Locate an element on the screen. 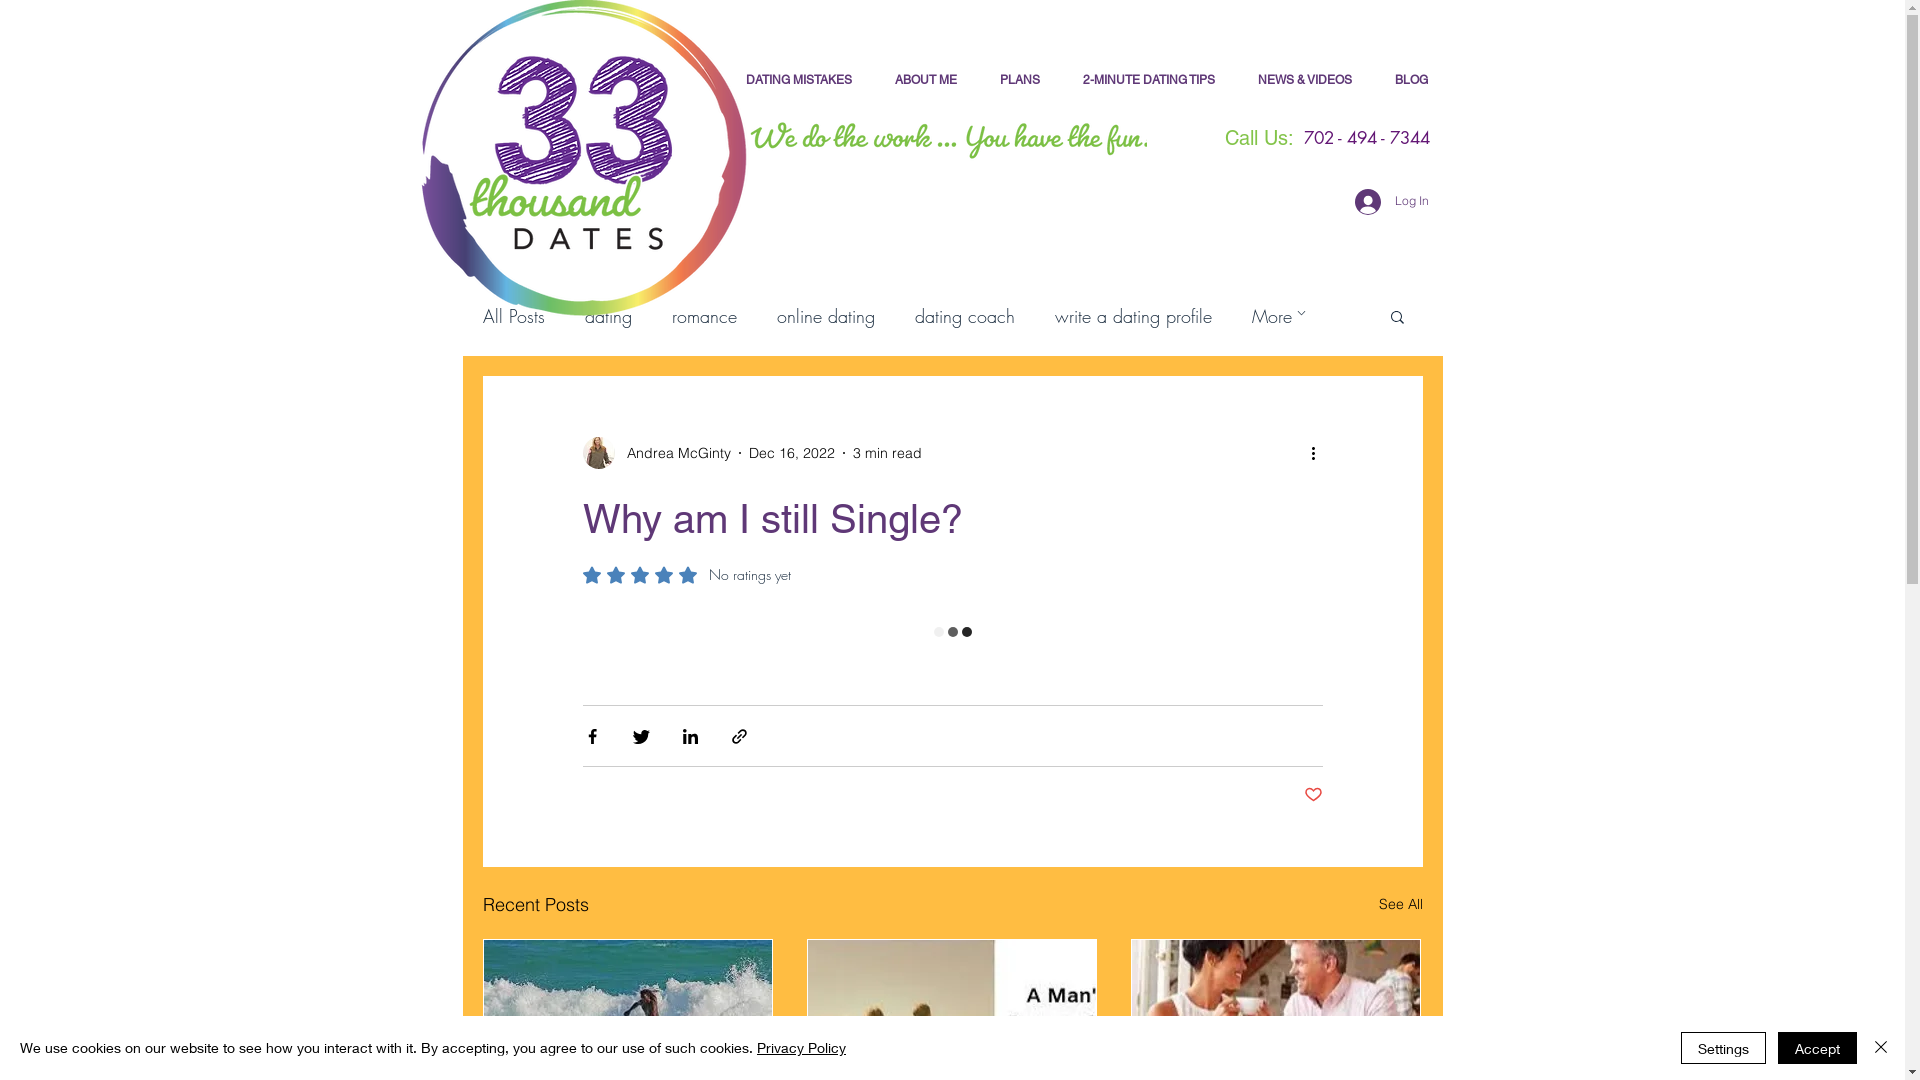  Log In is located at coordinates (1391, 201).